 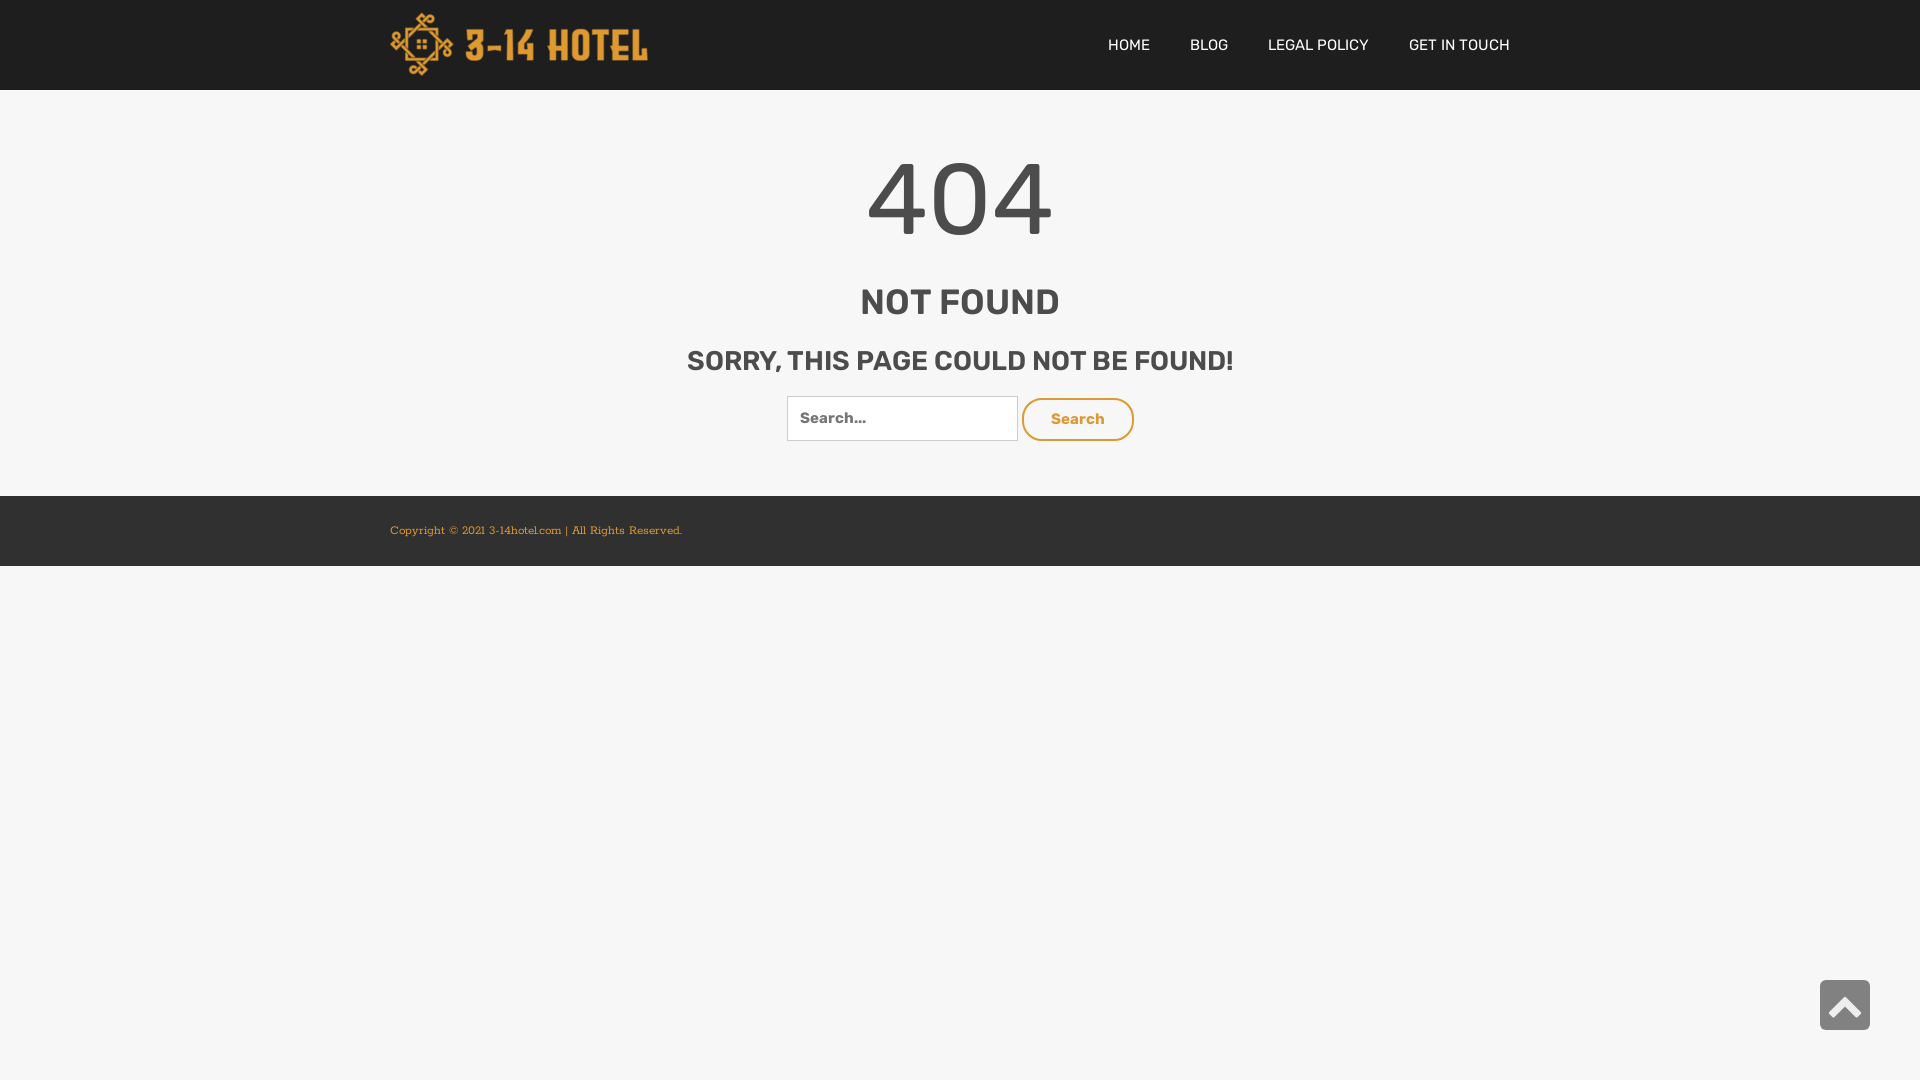 I want to click on BLOG, so click(x=1209, y=45).